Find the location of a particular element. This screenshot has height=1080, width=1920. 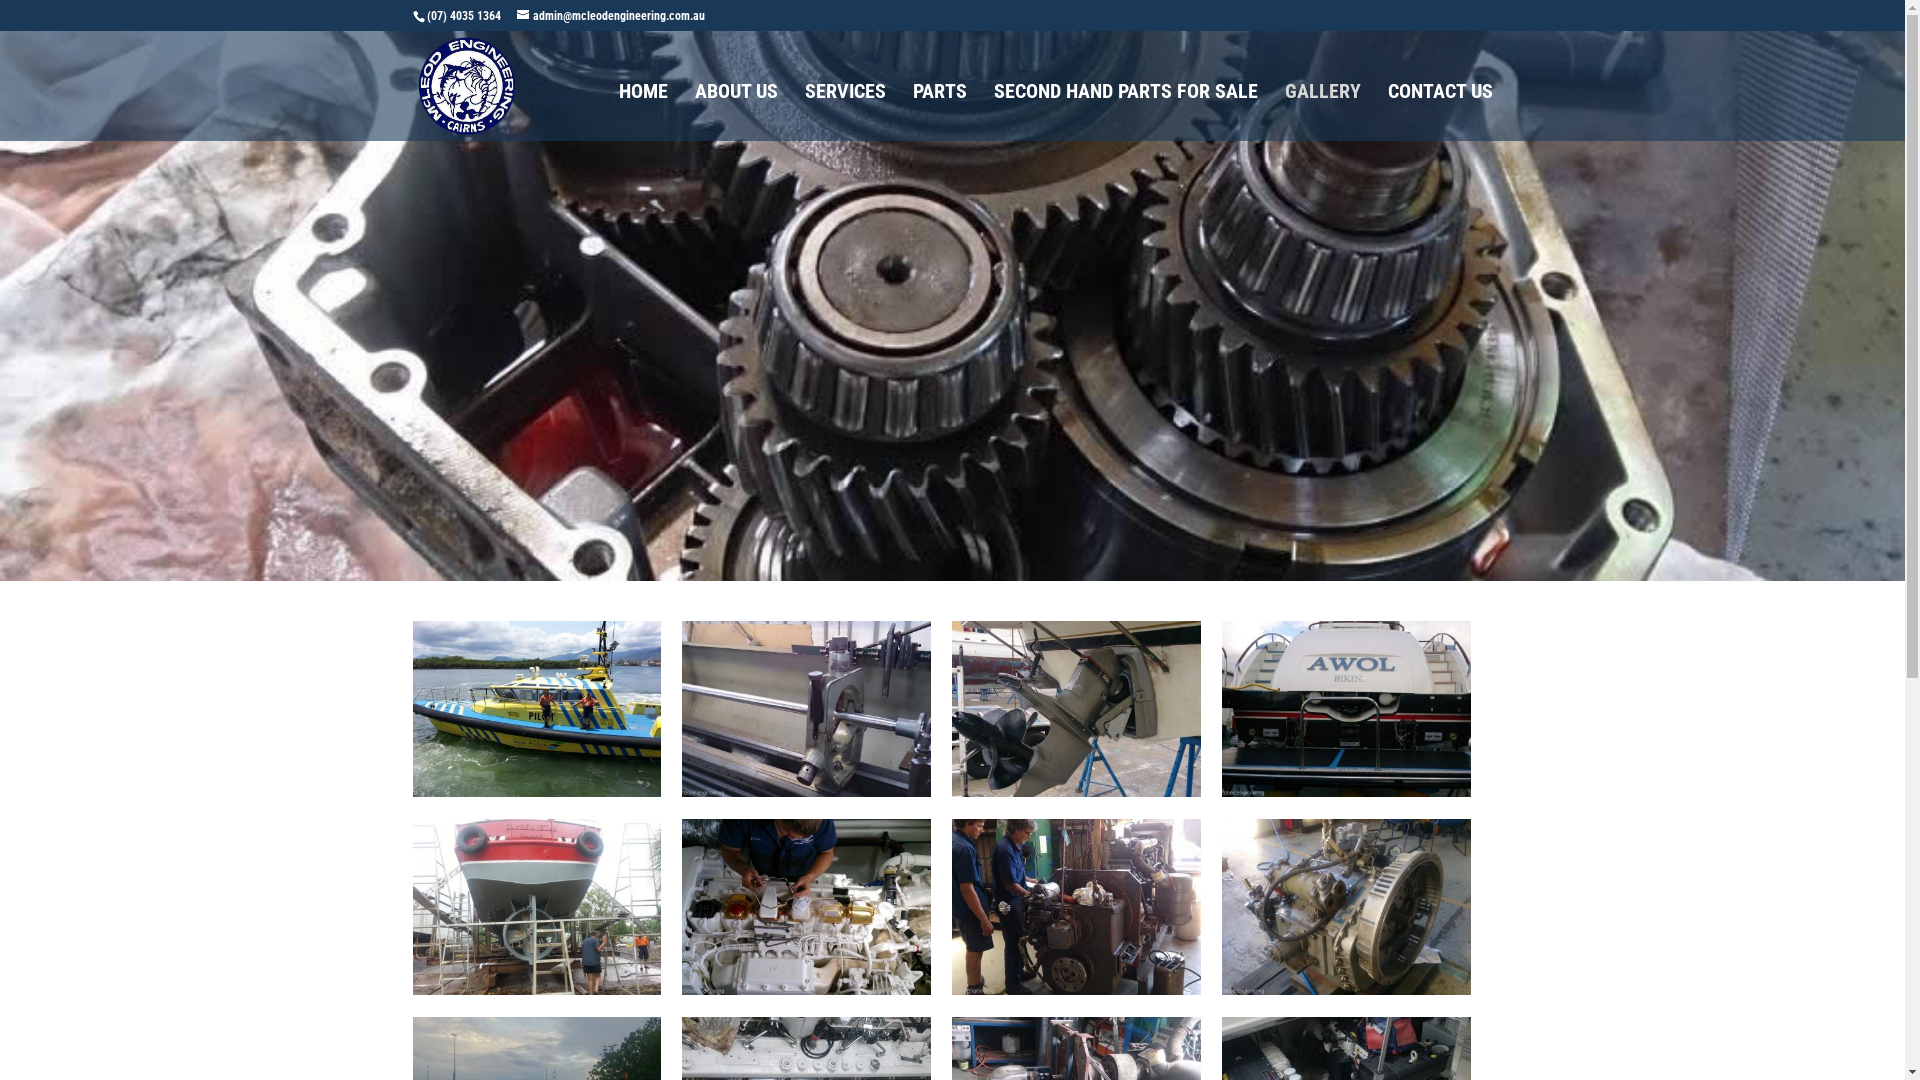

gallery19 is located at coordinates (1076, 790).